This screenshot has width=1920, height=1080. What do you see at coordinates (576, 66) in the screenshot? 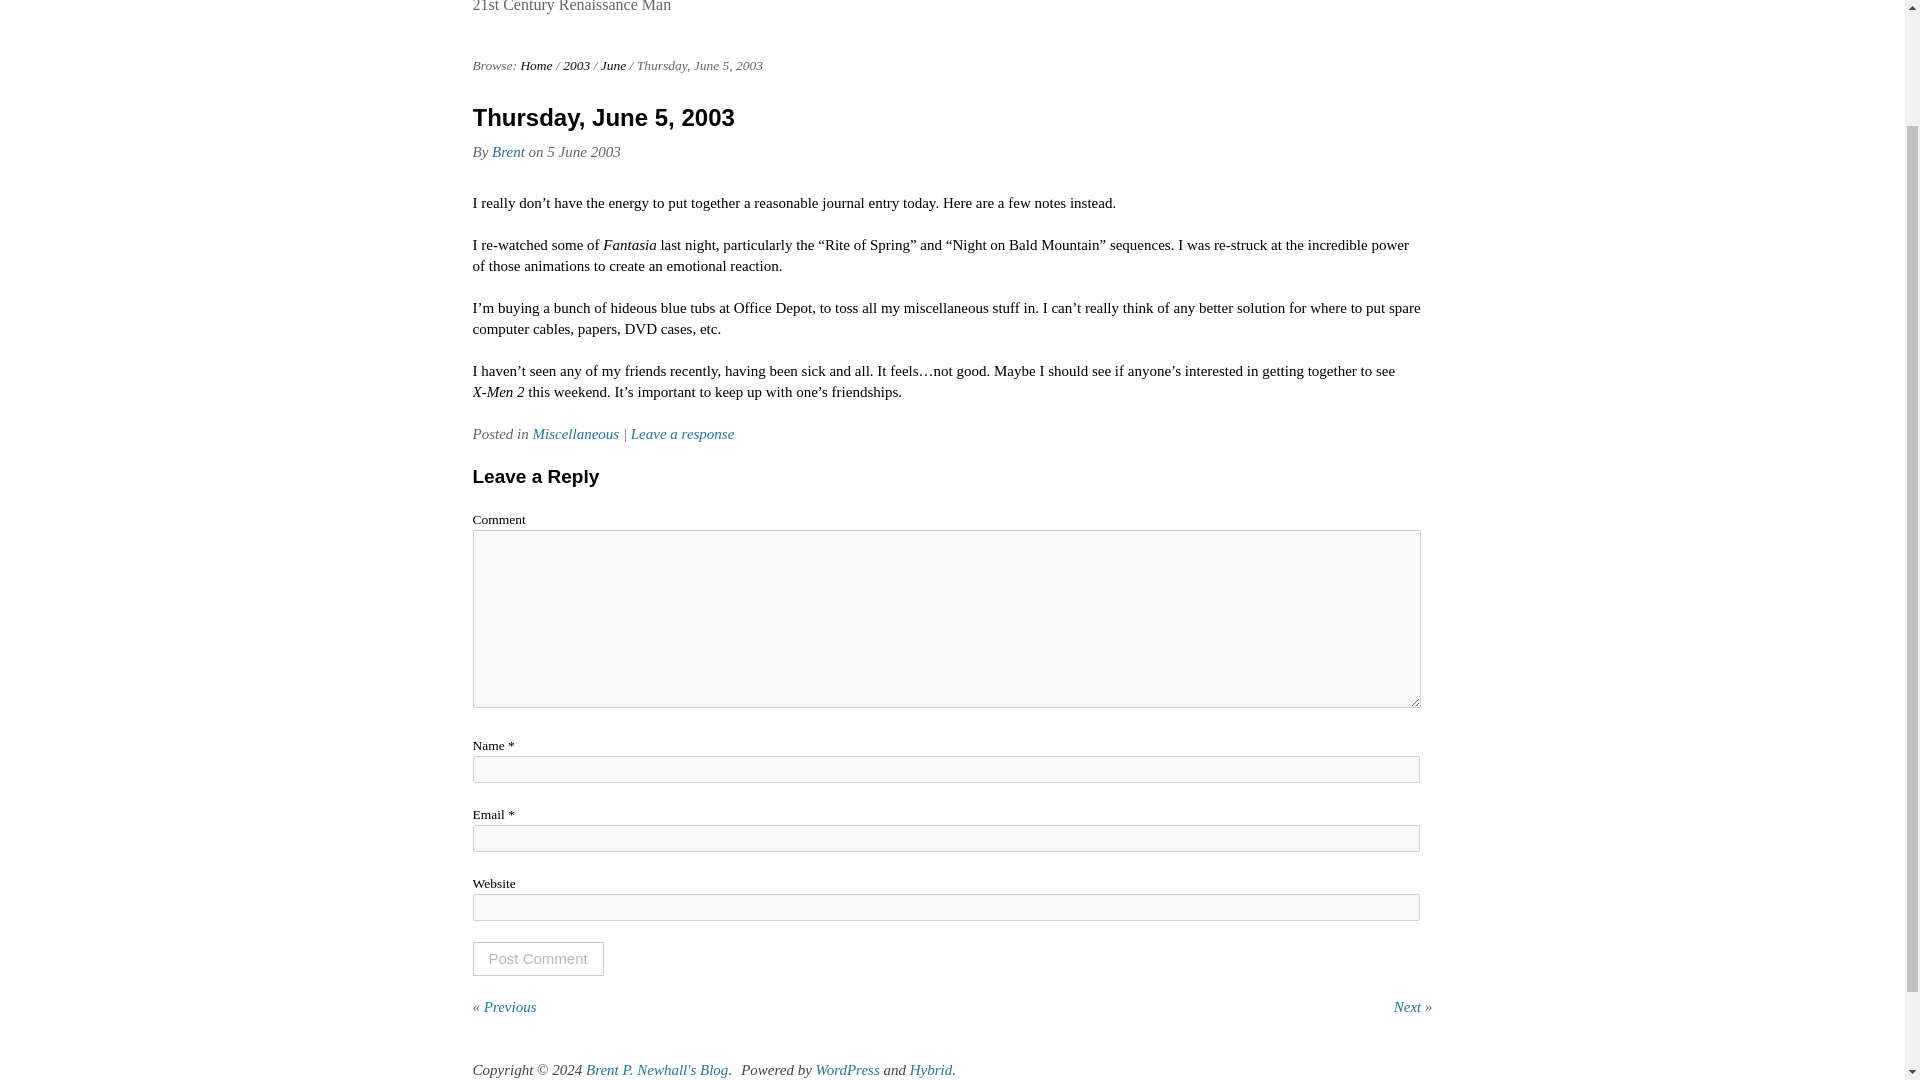
I see `2003` at bounding box center [576, 66].